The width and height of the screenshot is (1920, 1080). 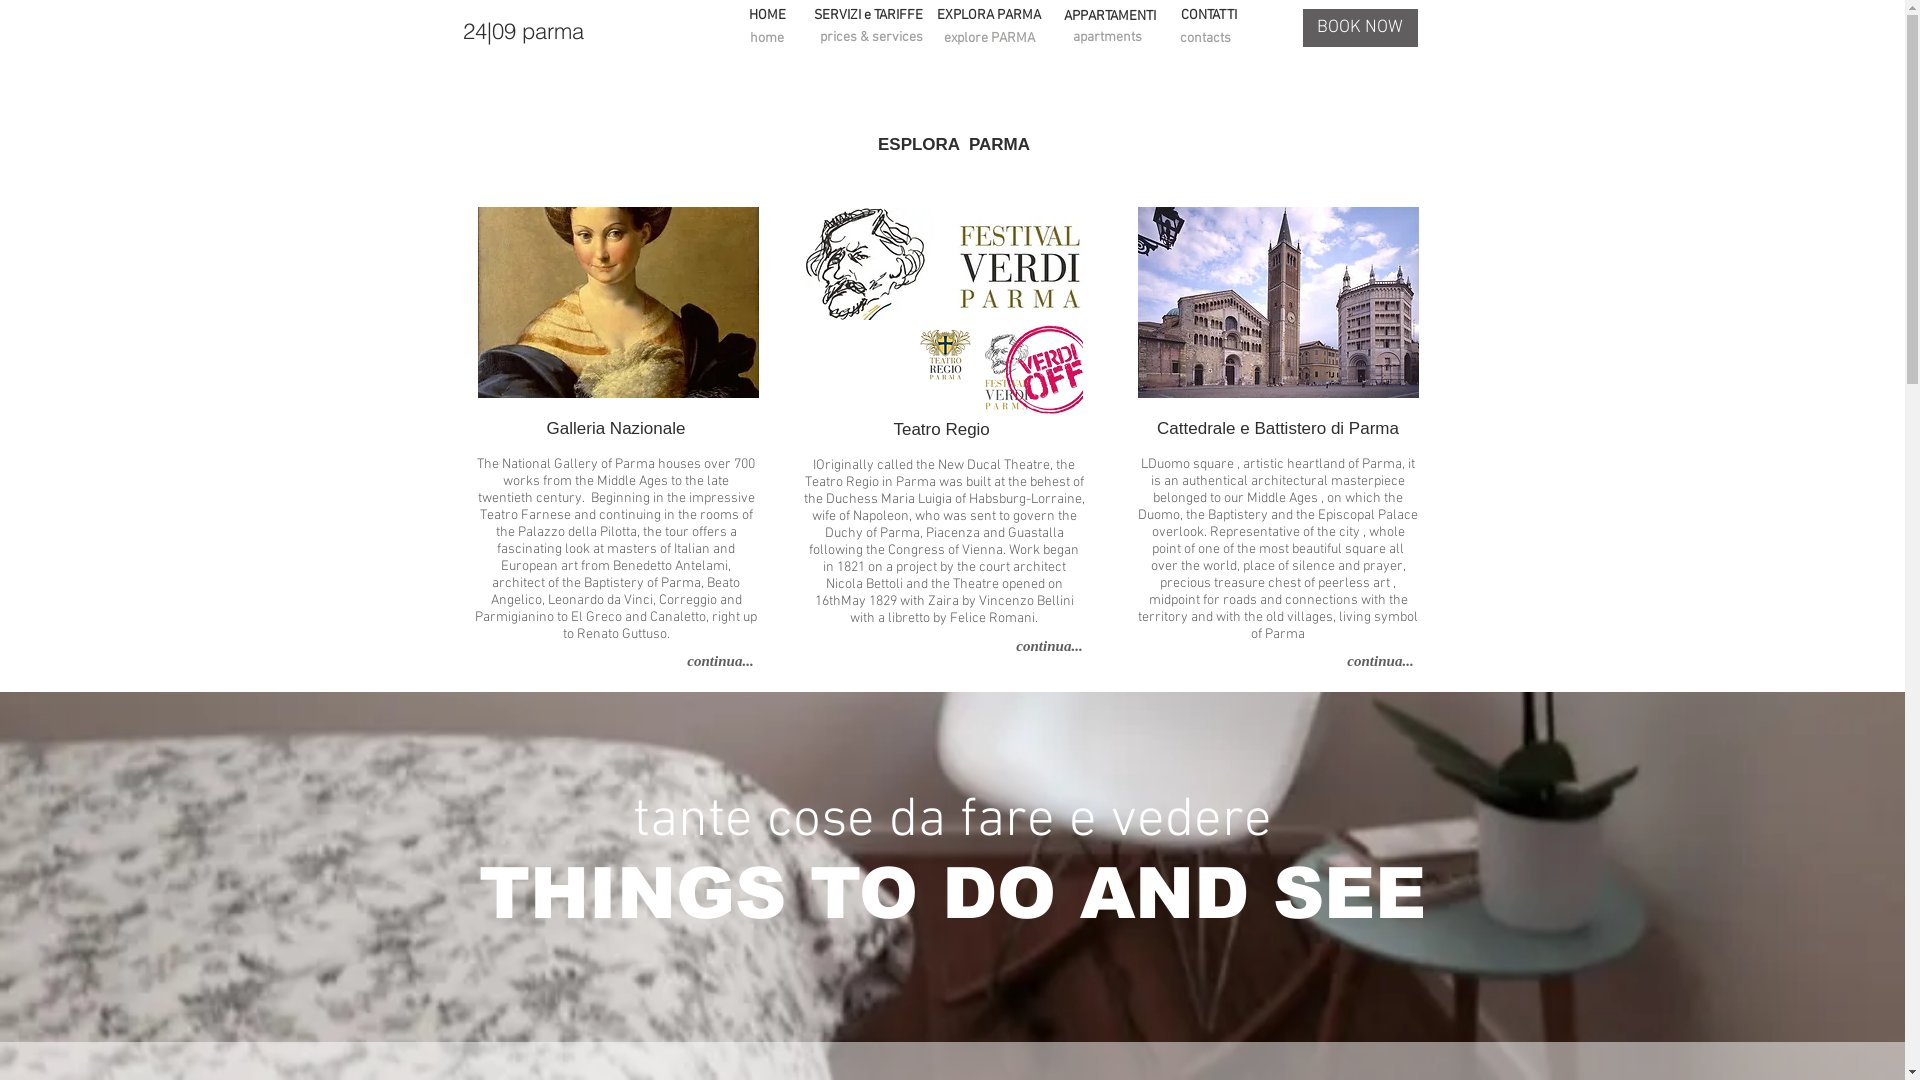 I want to click on continua..., so click(x=1381, y=662).